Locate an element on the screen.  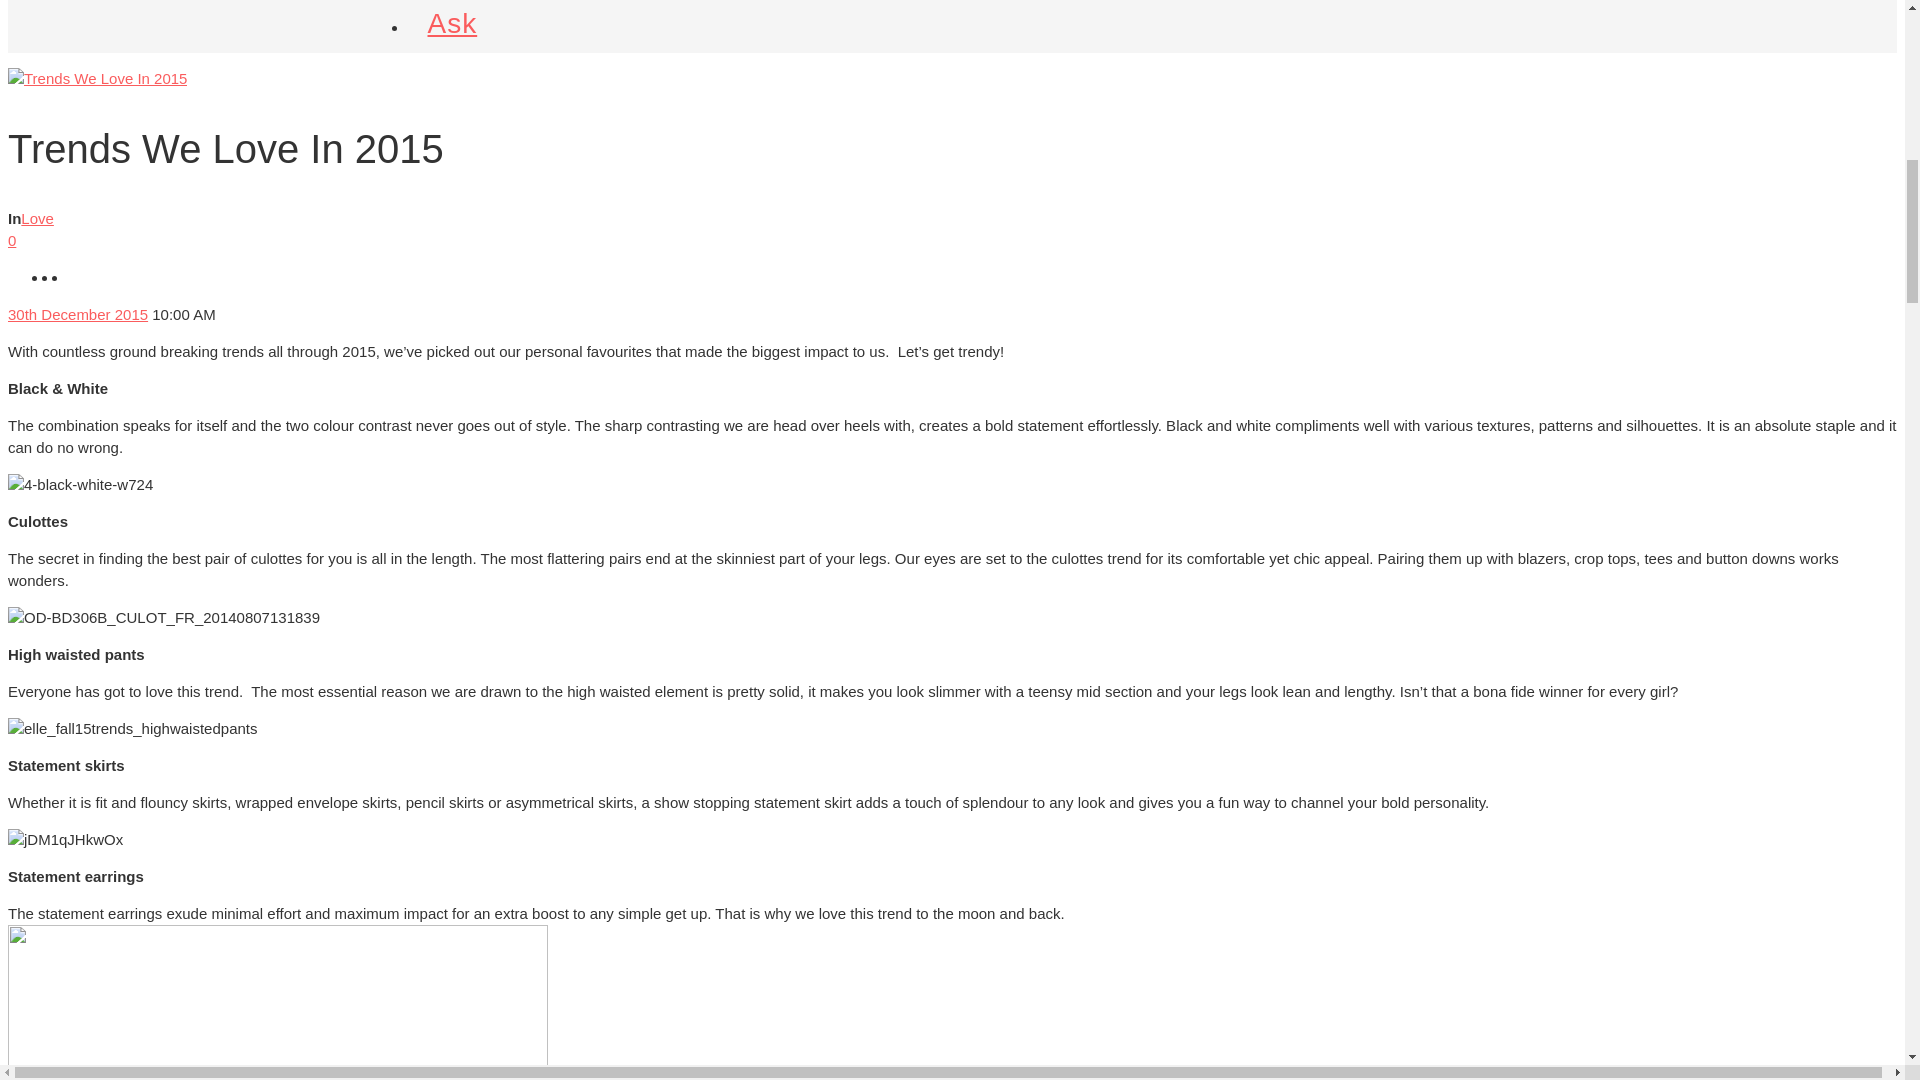
Love is located at coordinates (37, 218).